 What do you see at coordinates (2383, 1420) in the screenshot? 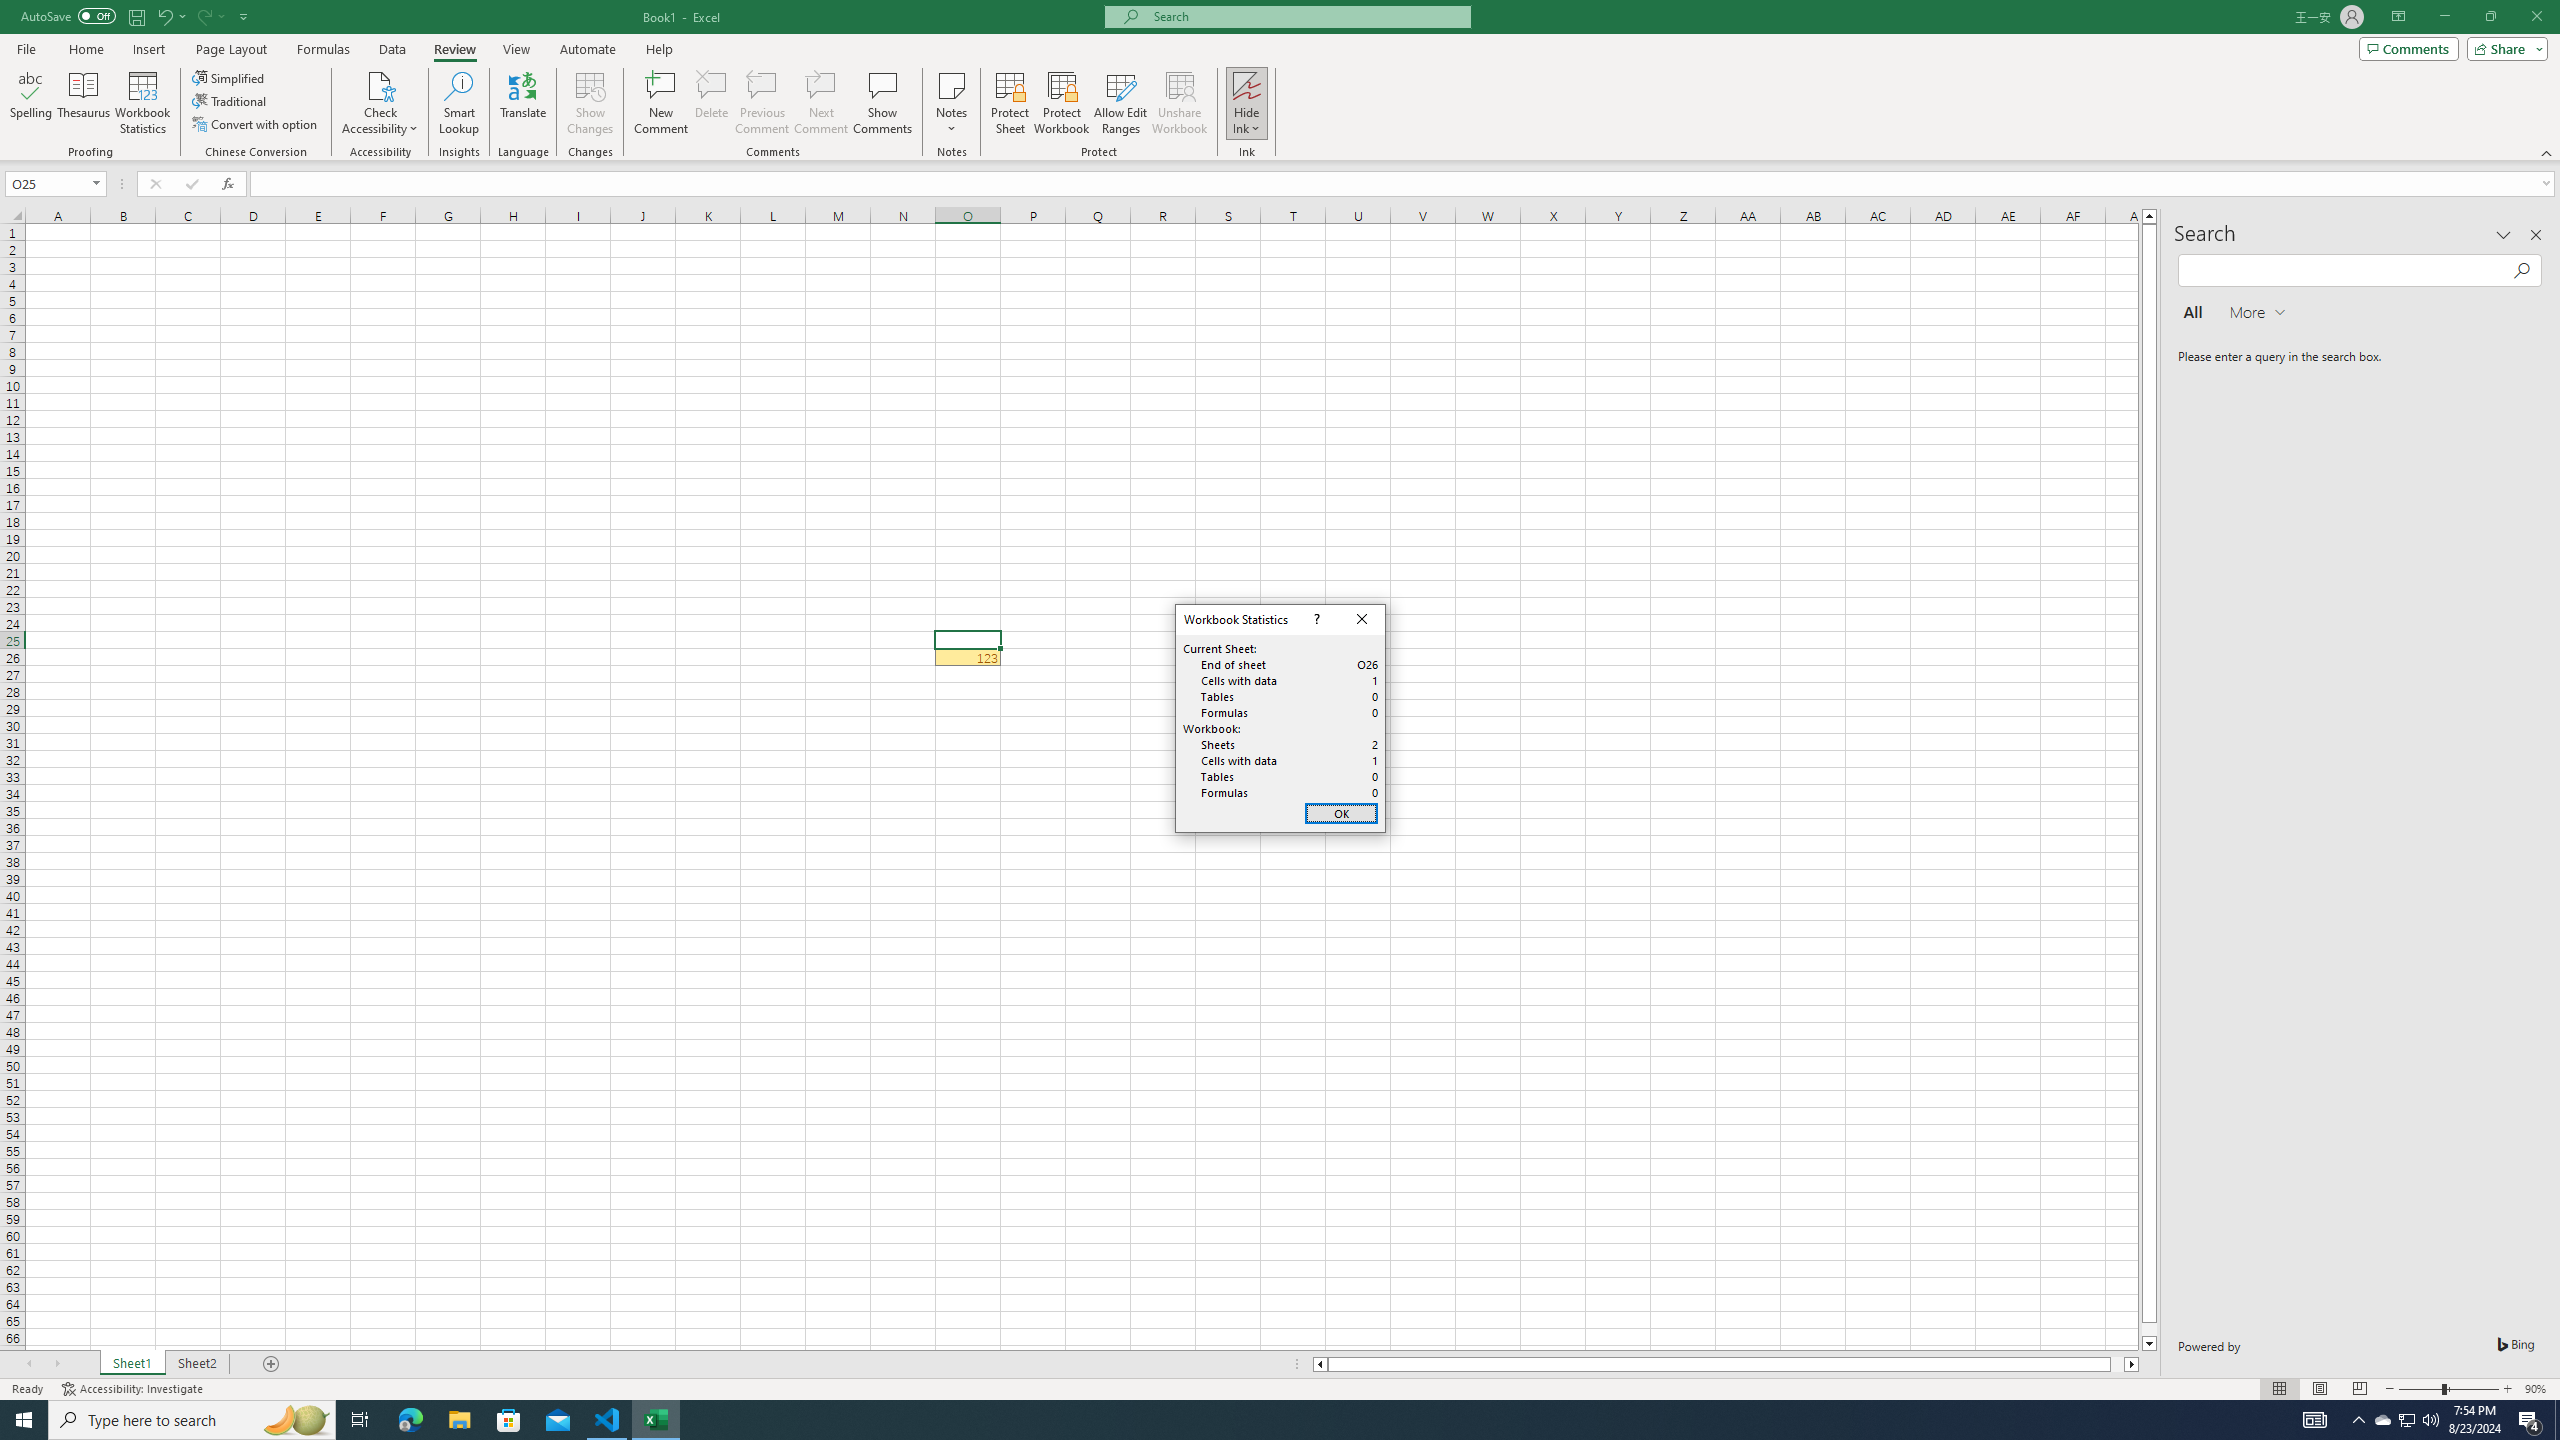
I see `Page down` at bounding box center [2383, 1420].